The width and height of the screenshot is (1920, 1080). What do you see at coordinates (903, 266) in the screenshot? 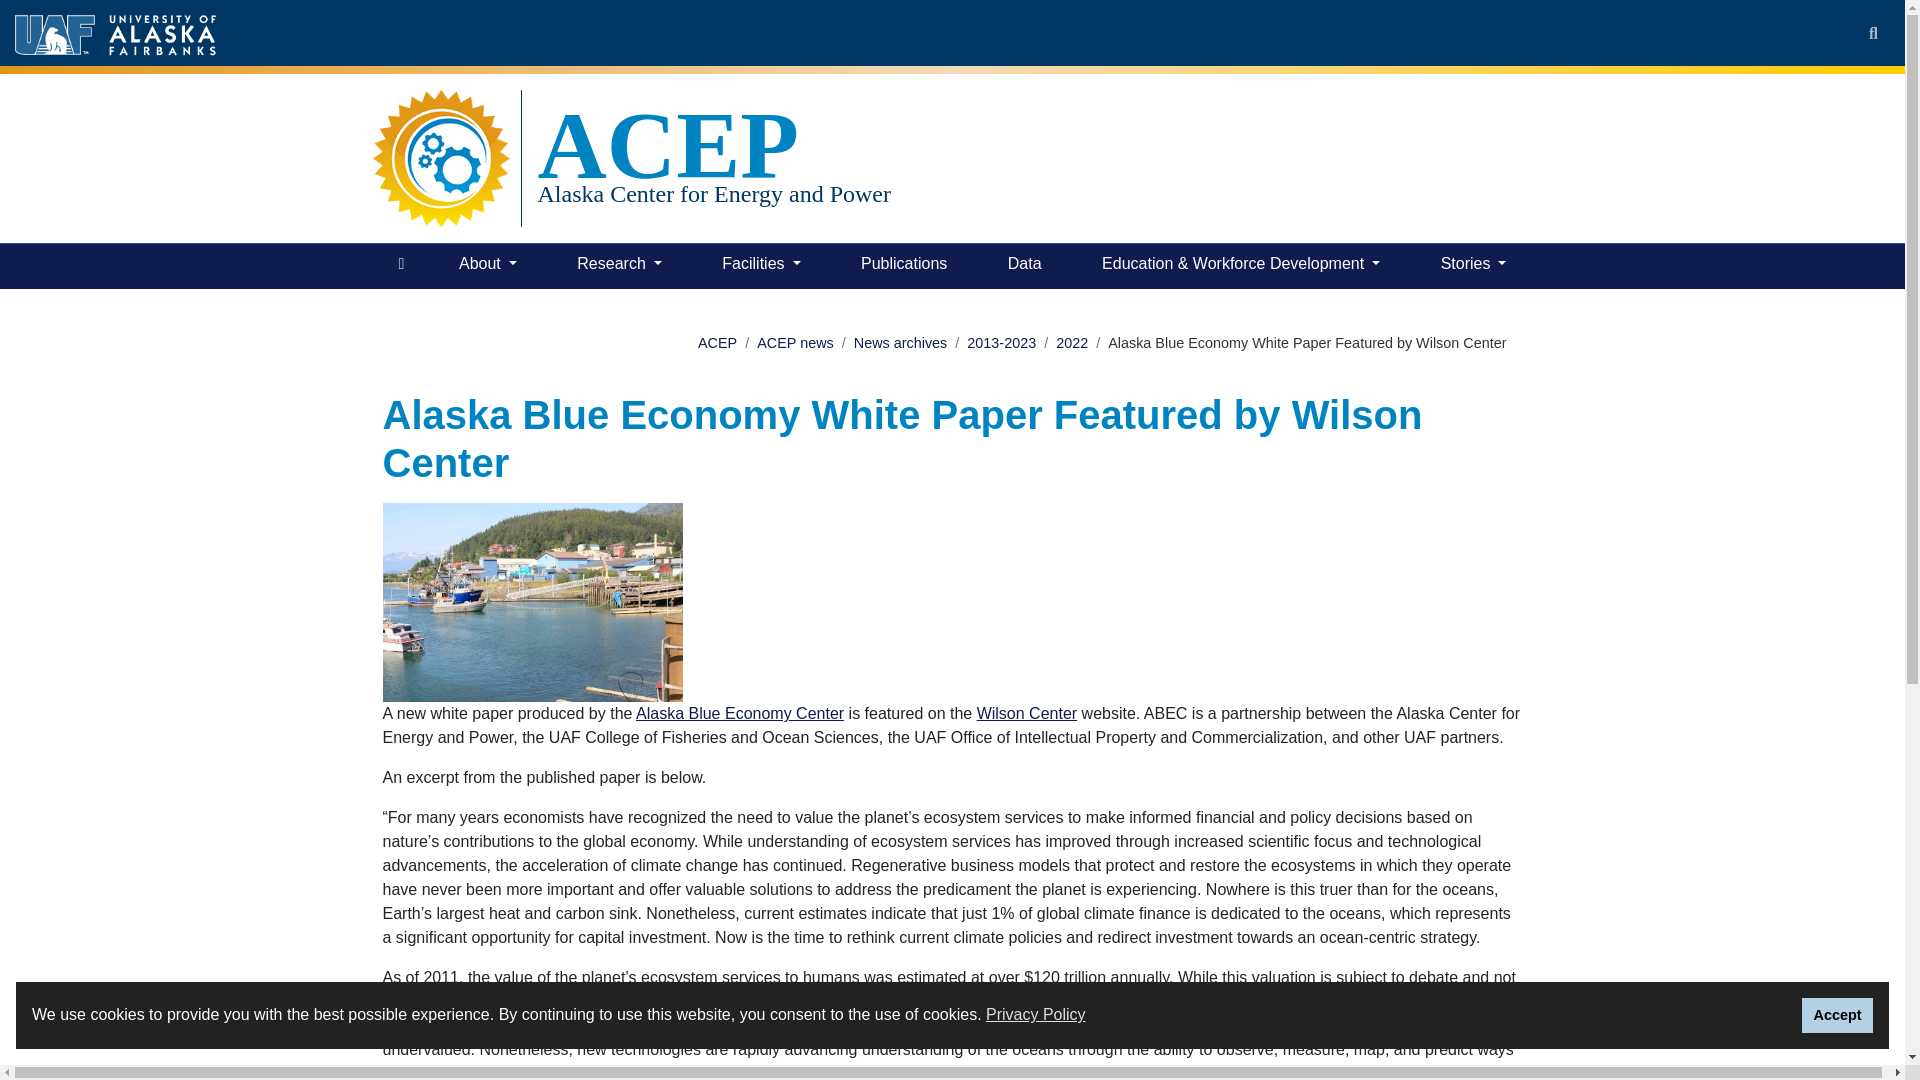
I see `Publications` at bounding box center [903, 266].